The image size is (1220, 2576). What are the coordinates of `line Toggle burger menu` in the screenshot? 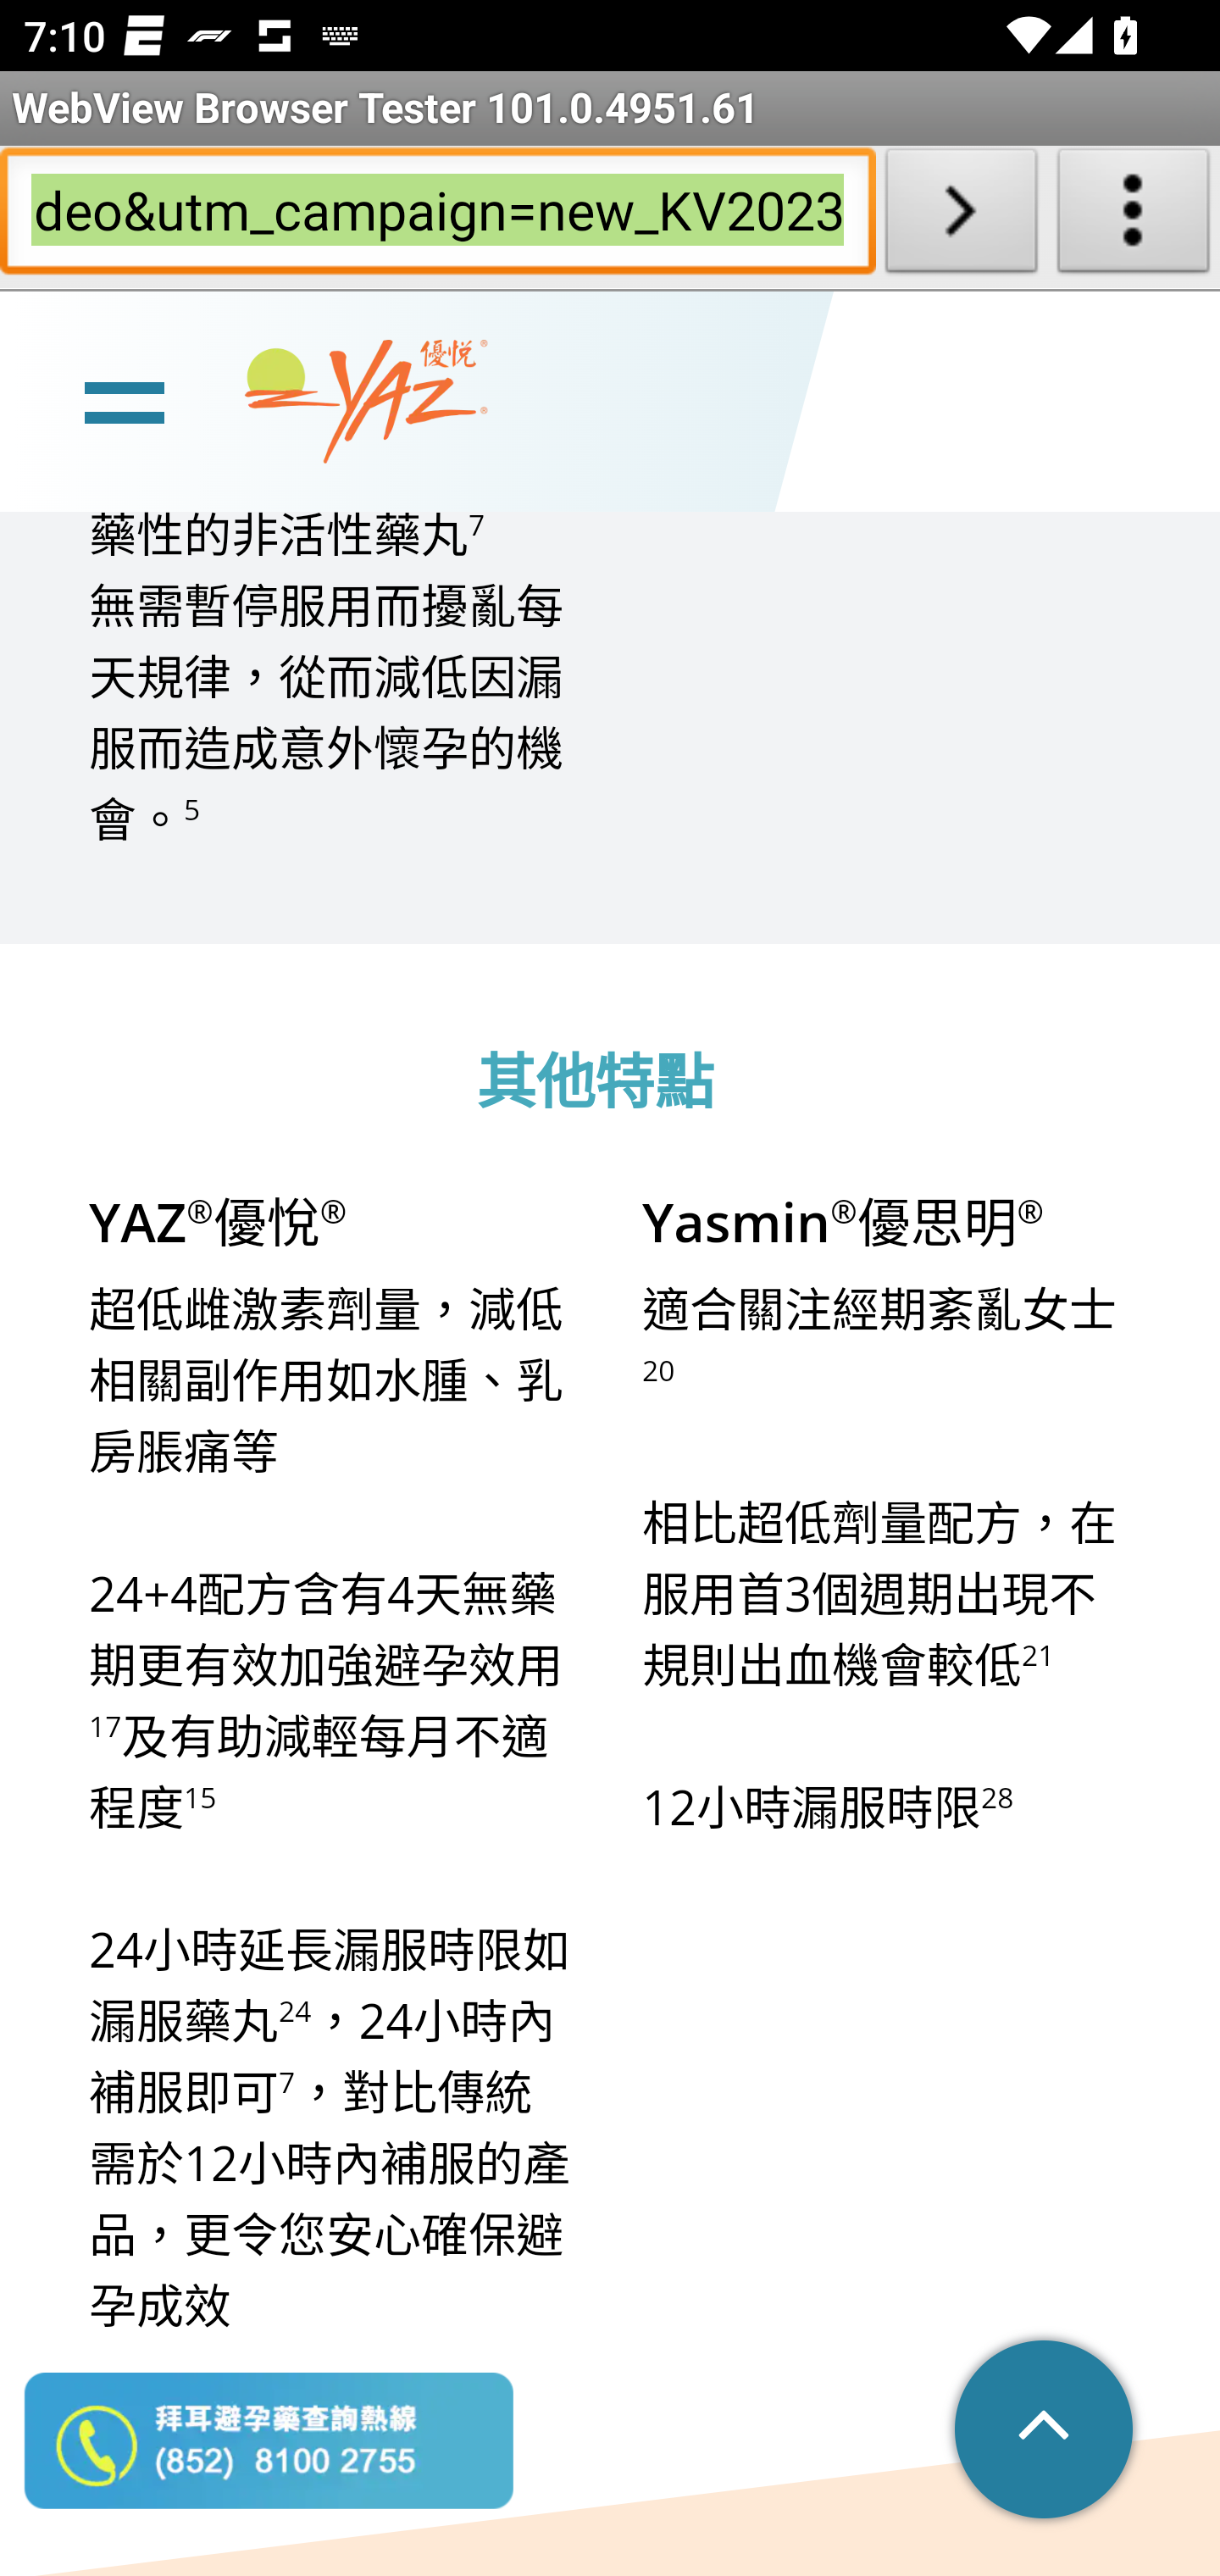 It's located at (124, 400).